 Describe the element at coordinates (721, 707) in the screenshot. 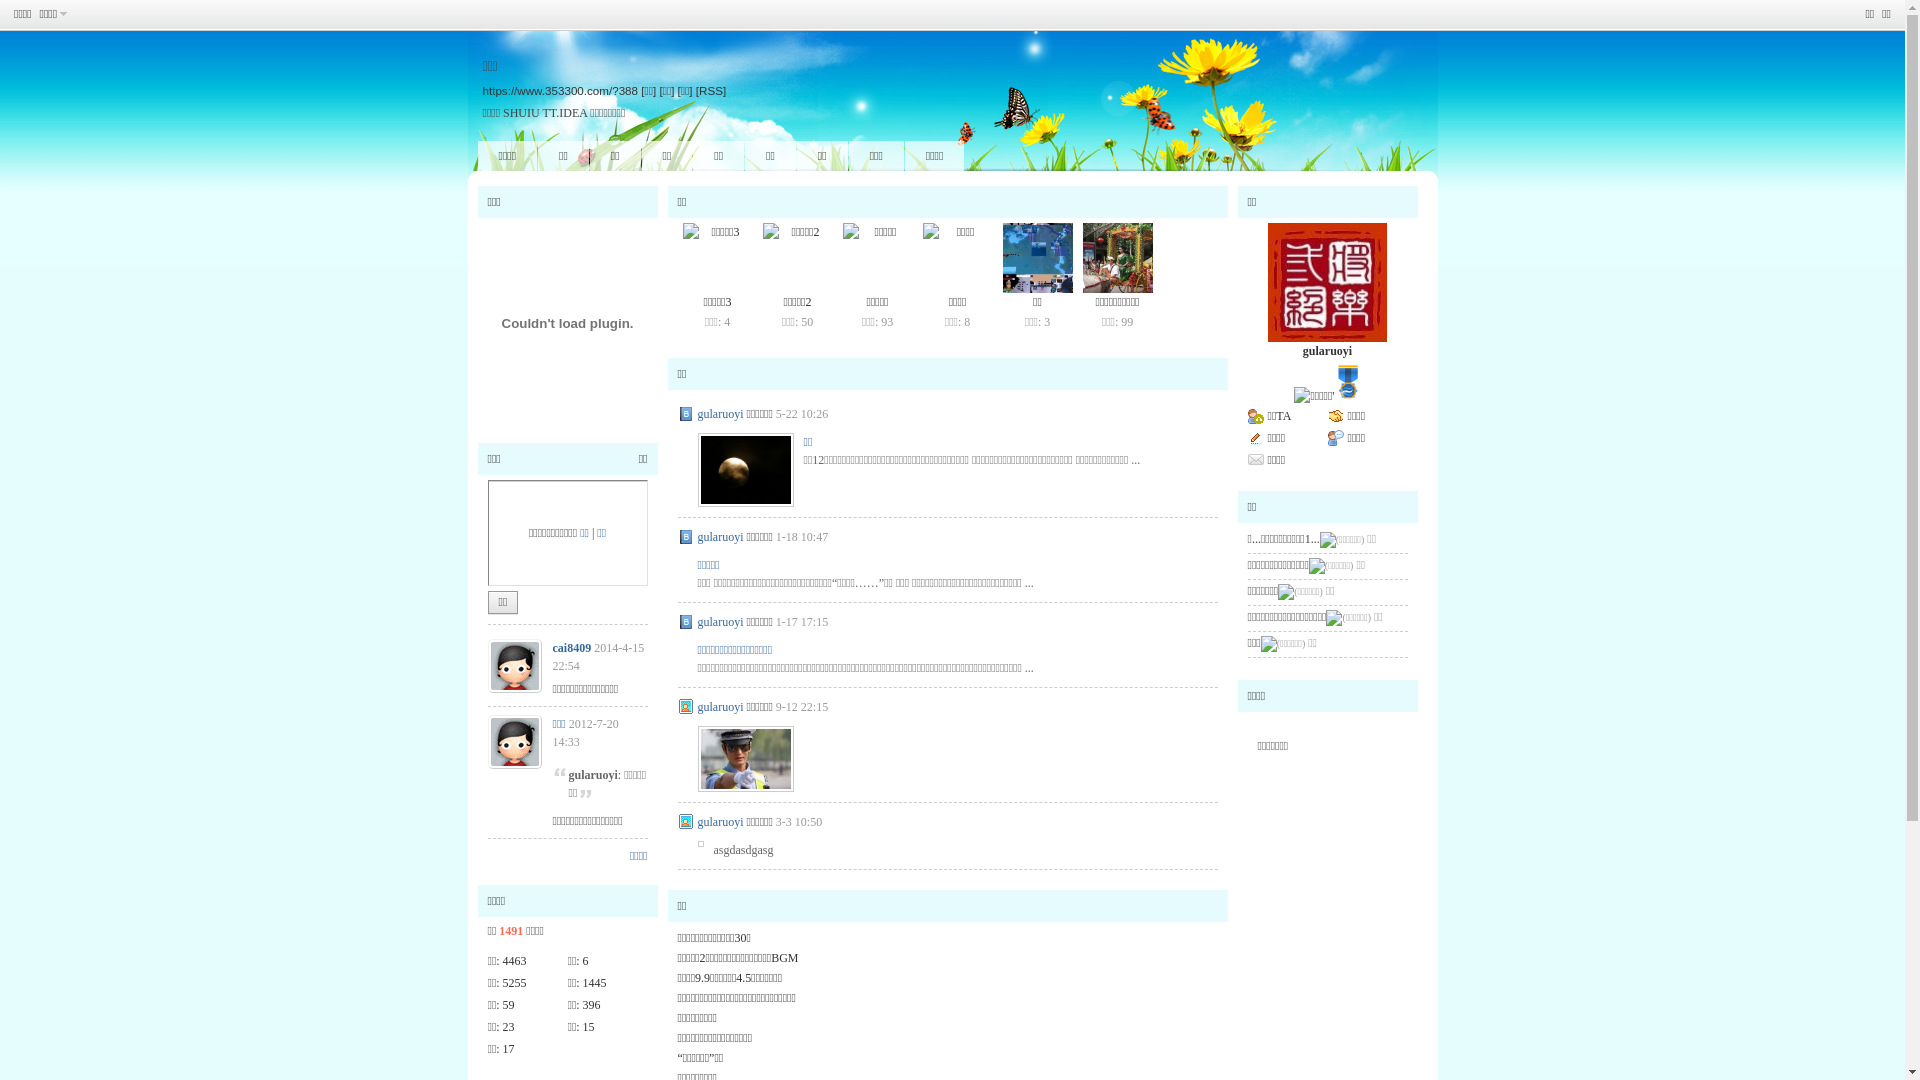

I see `gularuoyi` at that location.